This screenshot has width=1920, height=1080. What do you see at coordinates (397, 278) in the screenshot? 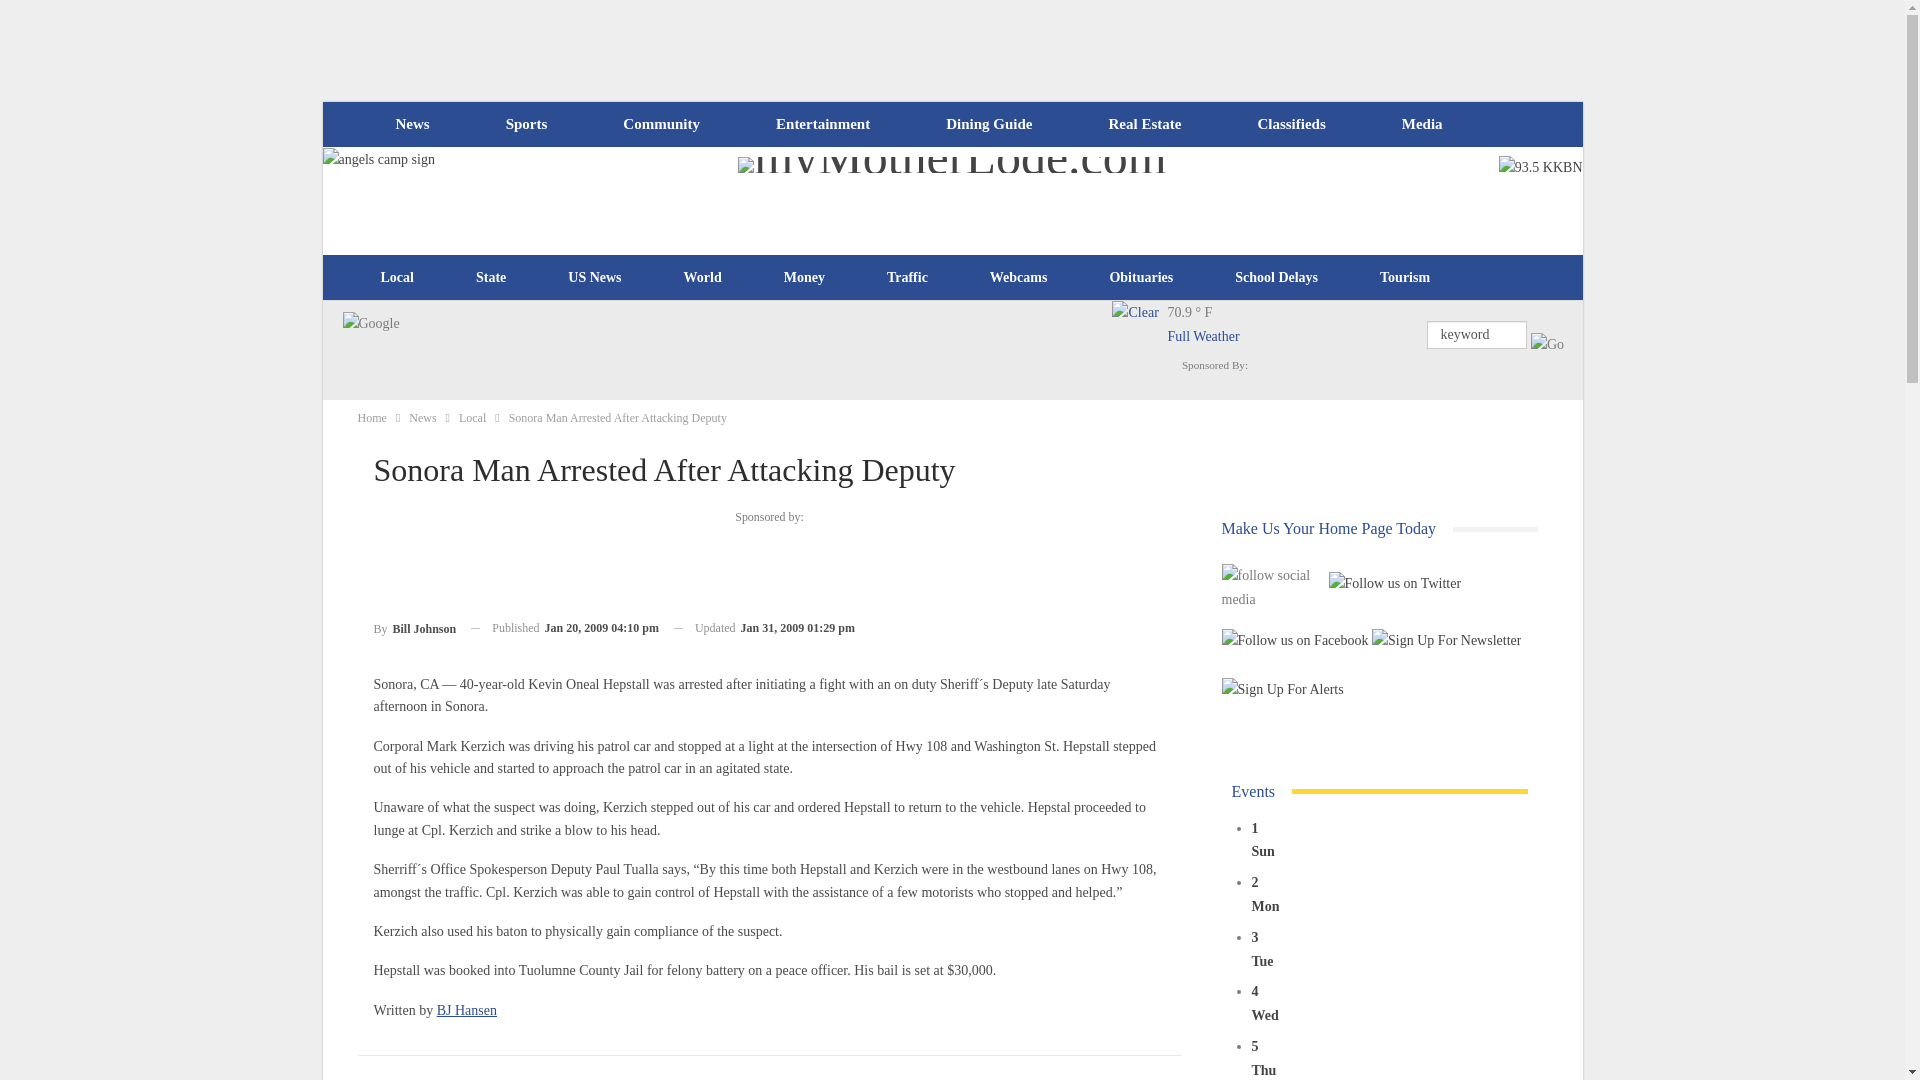
I see `Local` at bounding box center [397, 278].